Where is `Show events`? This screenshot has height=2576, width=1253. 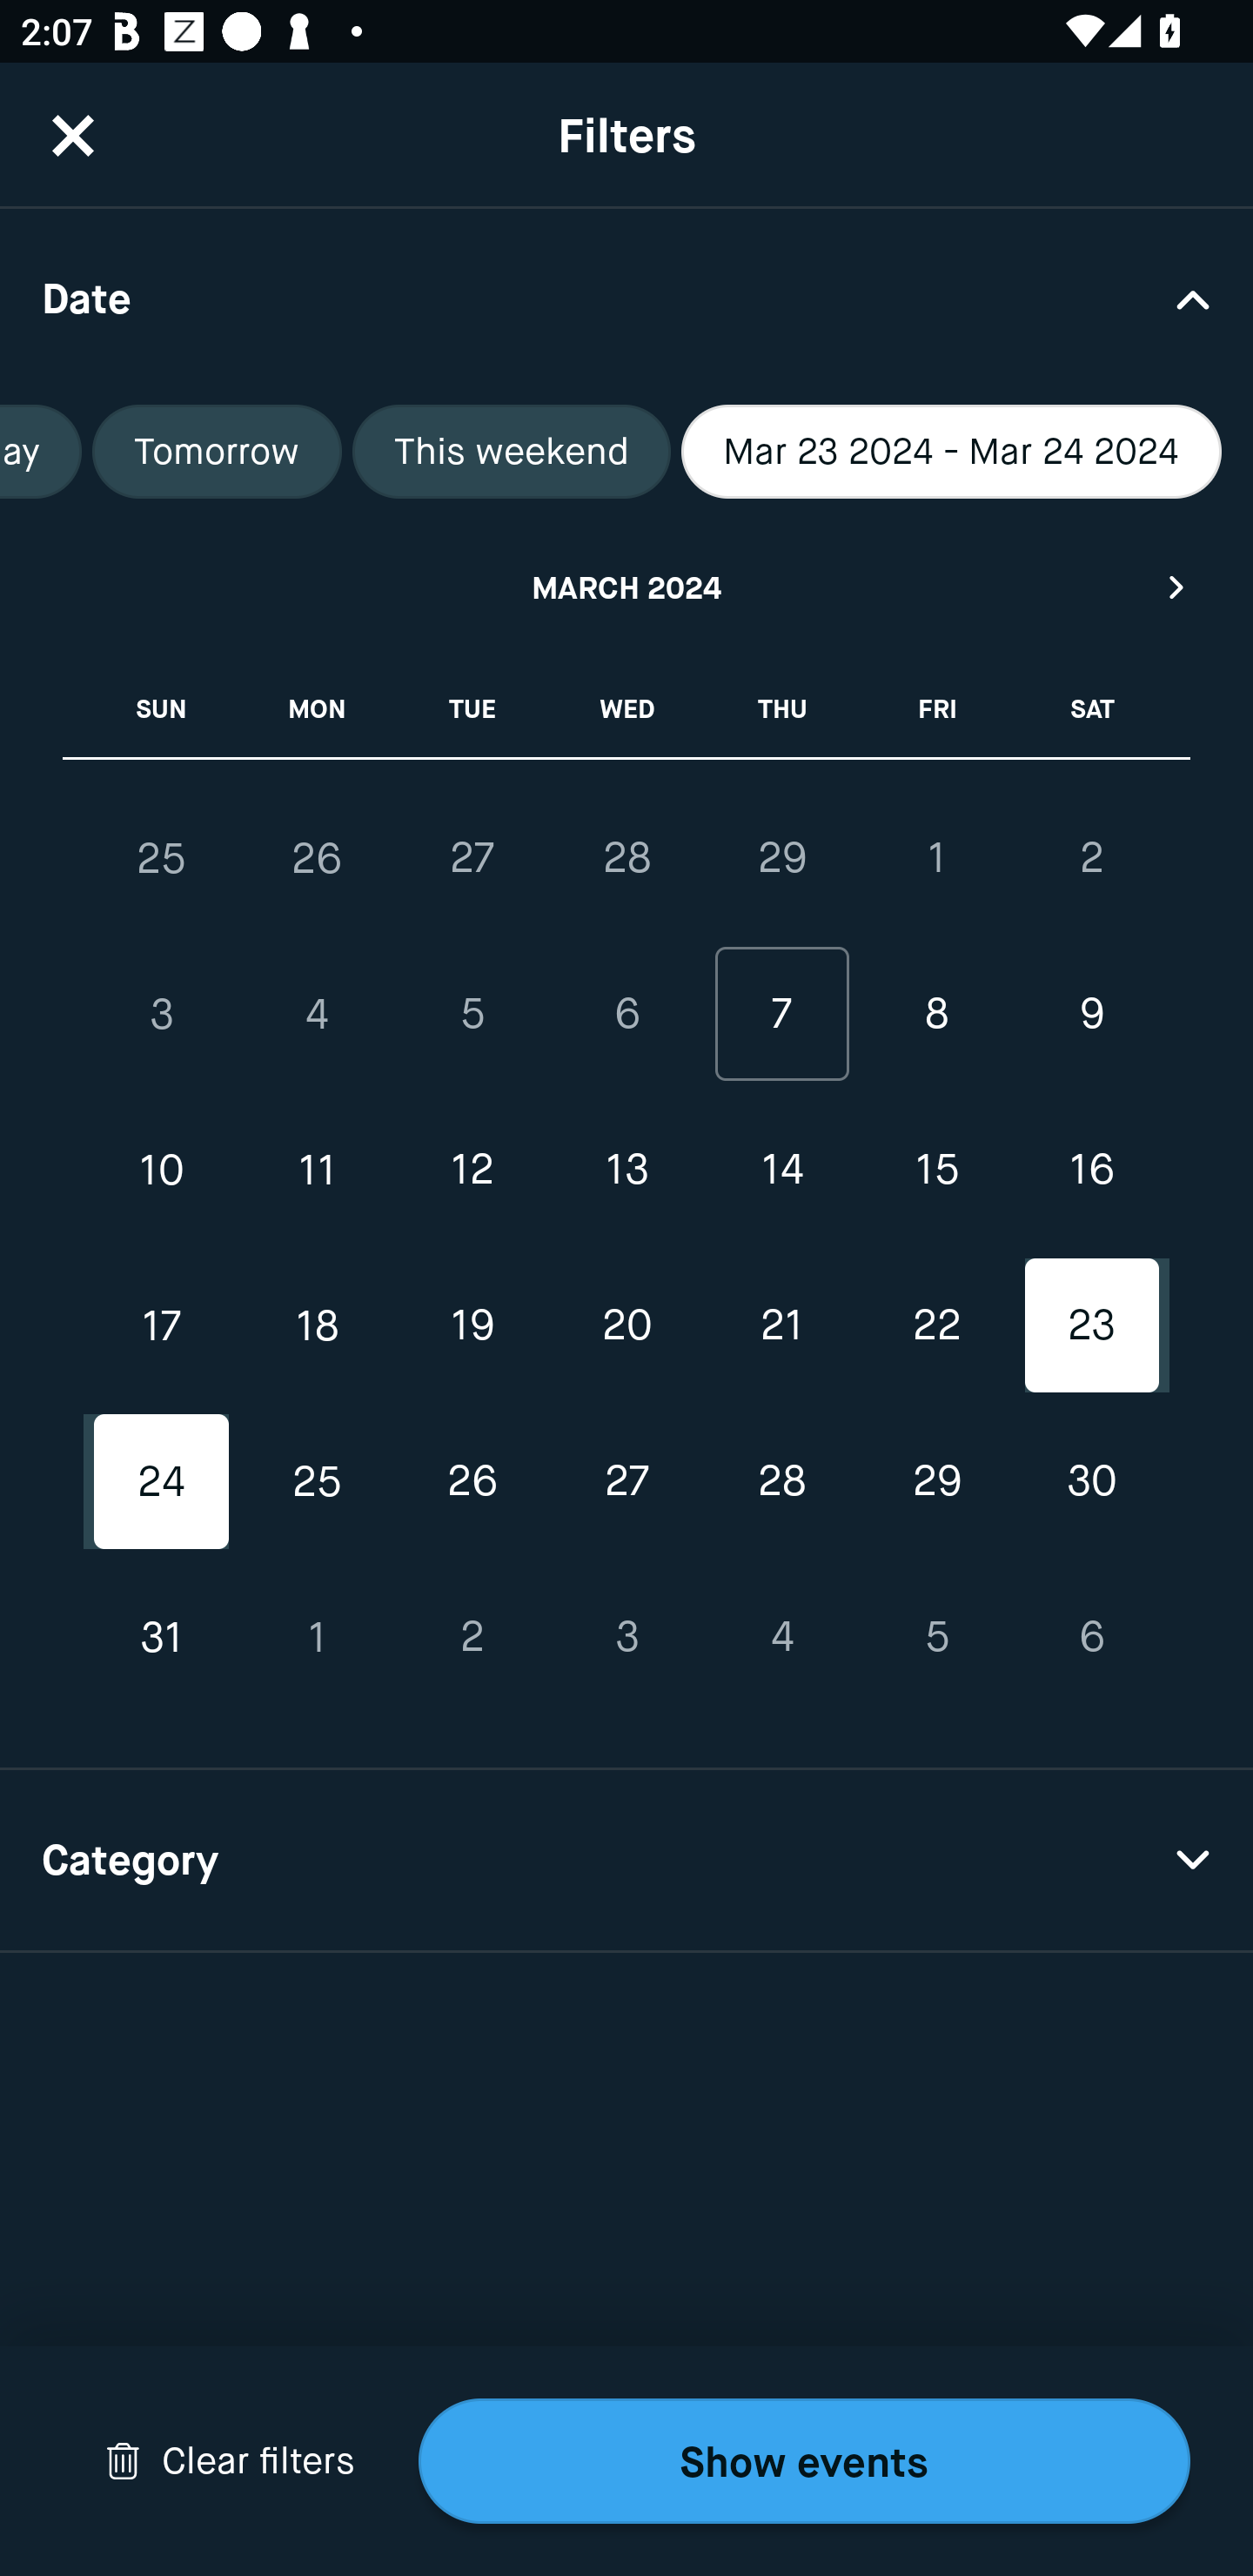 Show events is located at coordinates (804, 2461).